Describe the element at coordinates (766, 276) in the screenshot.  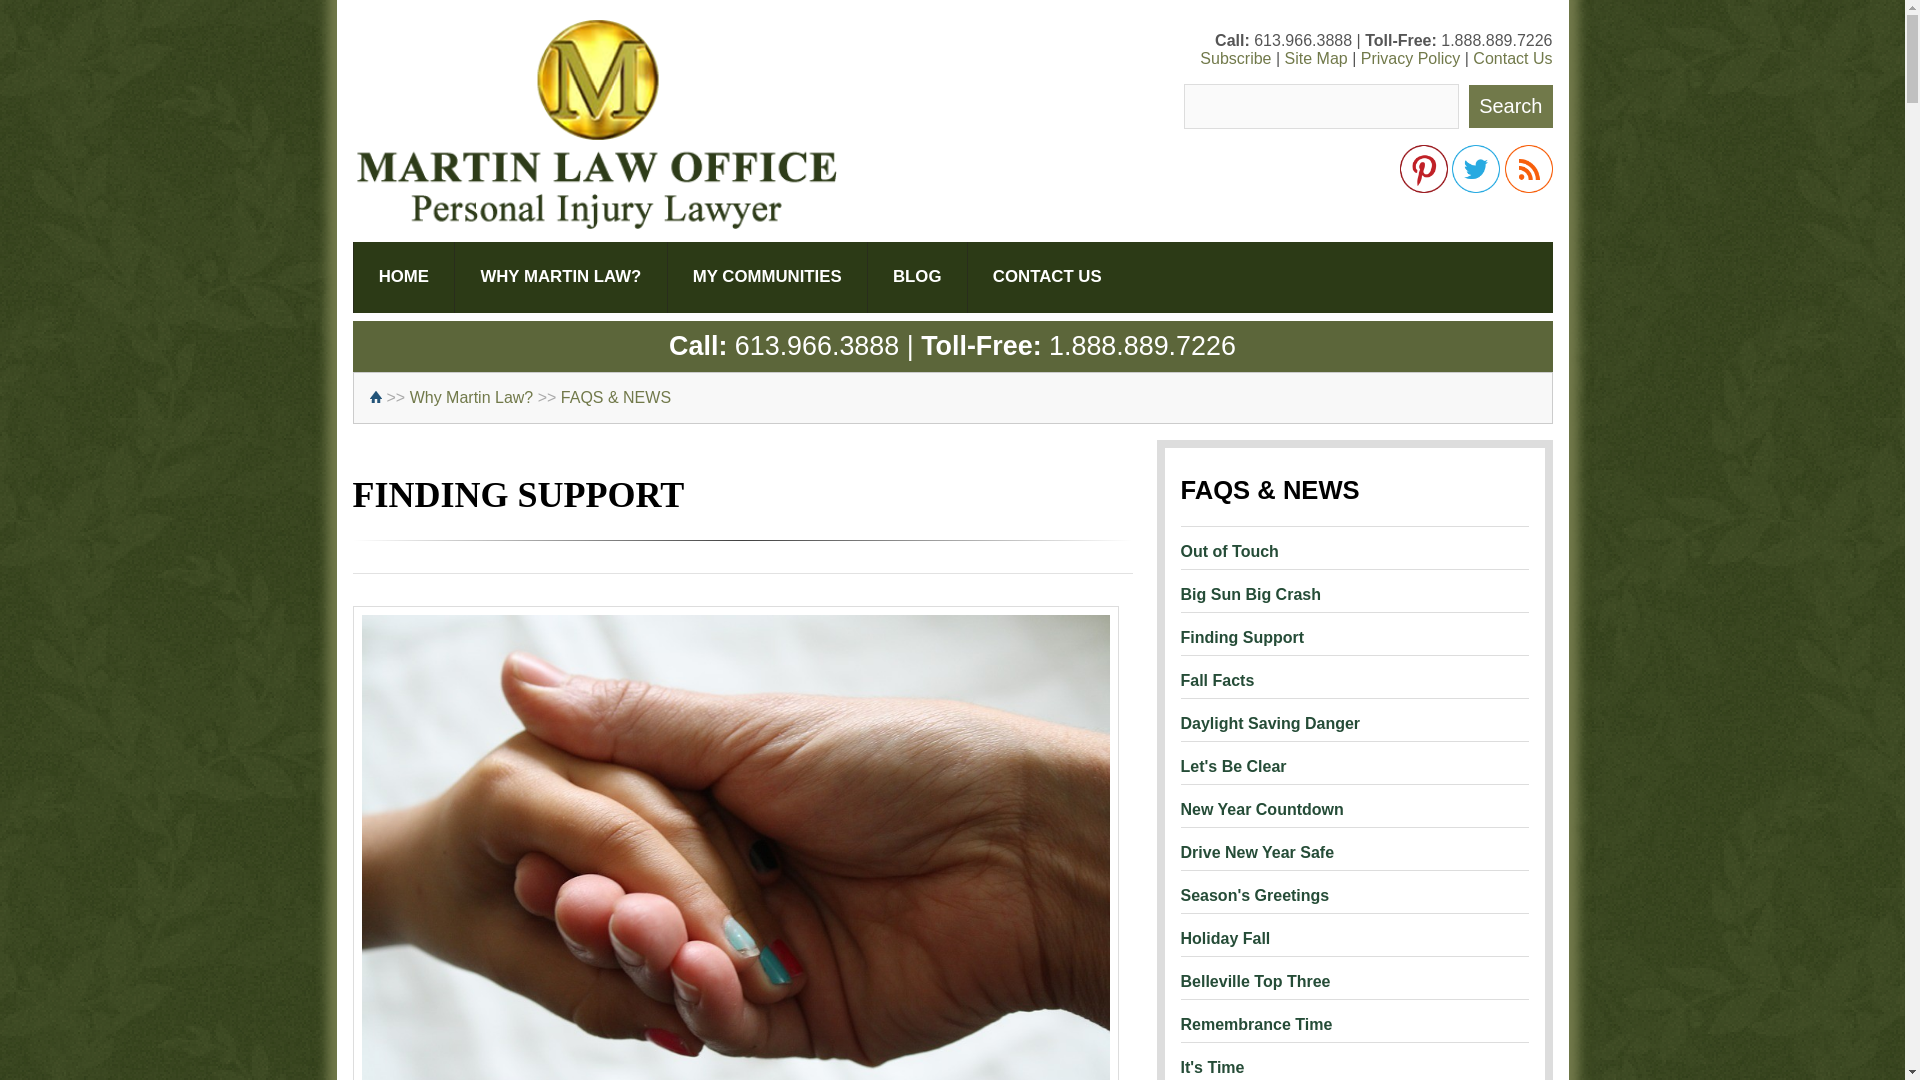
I see `MY COMMUNITIES` at that location.